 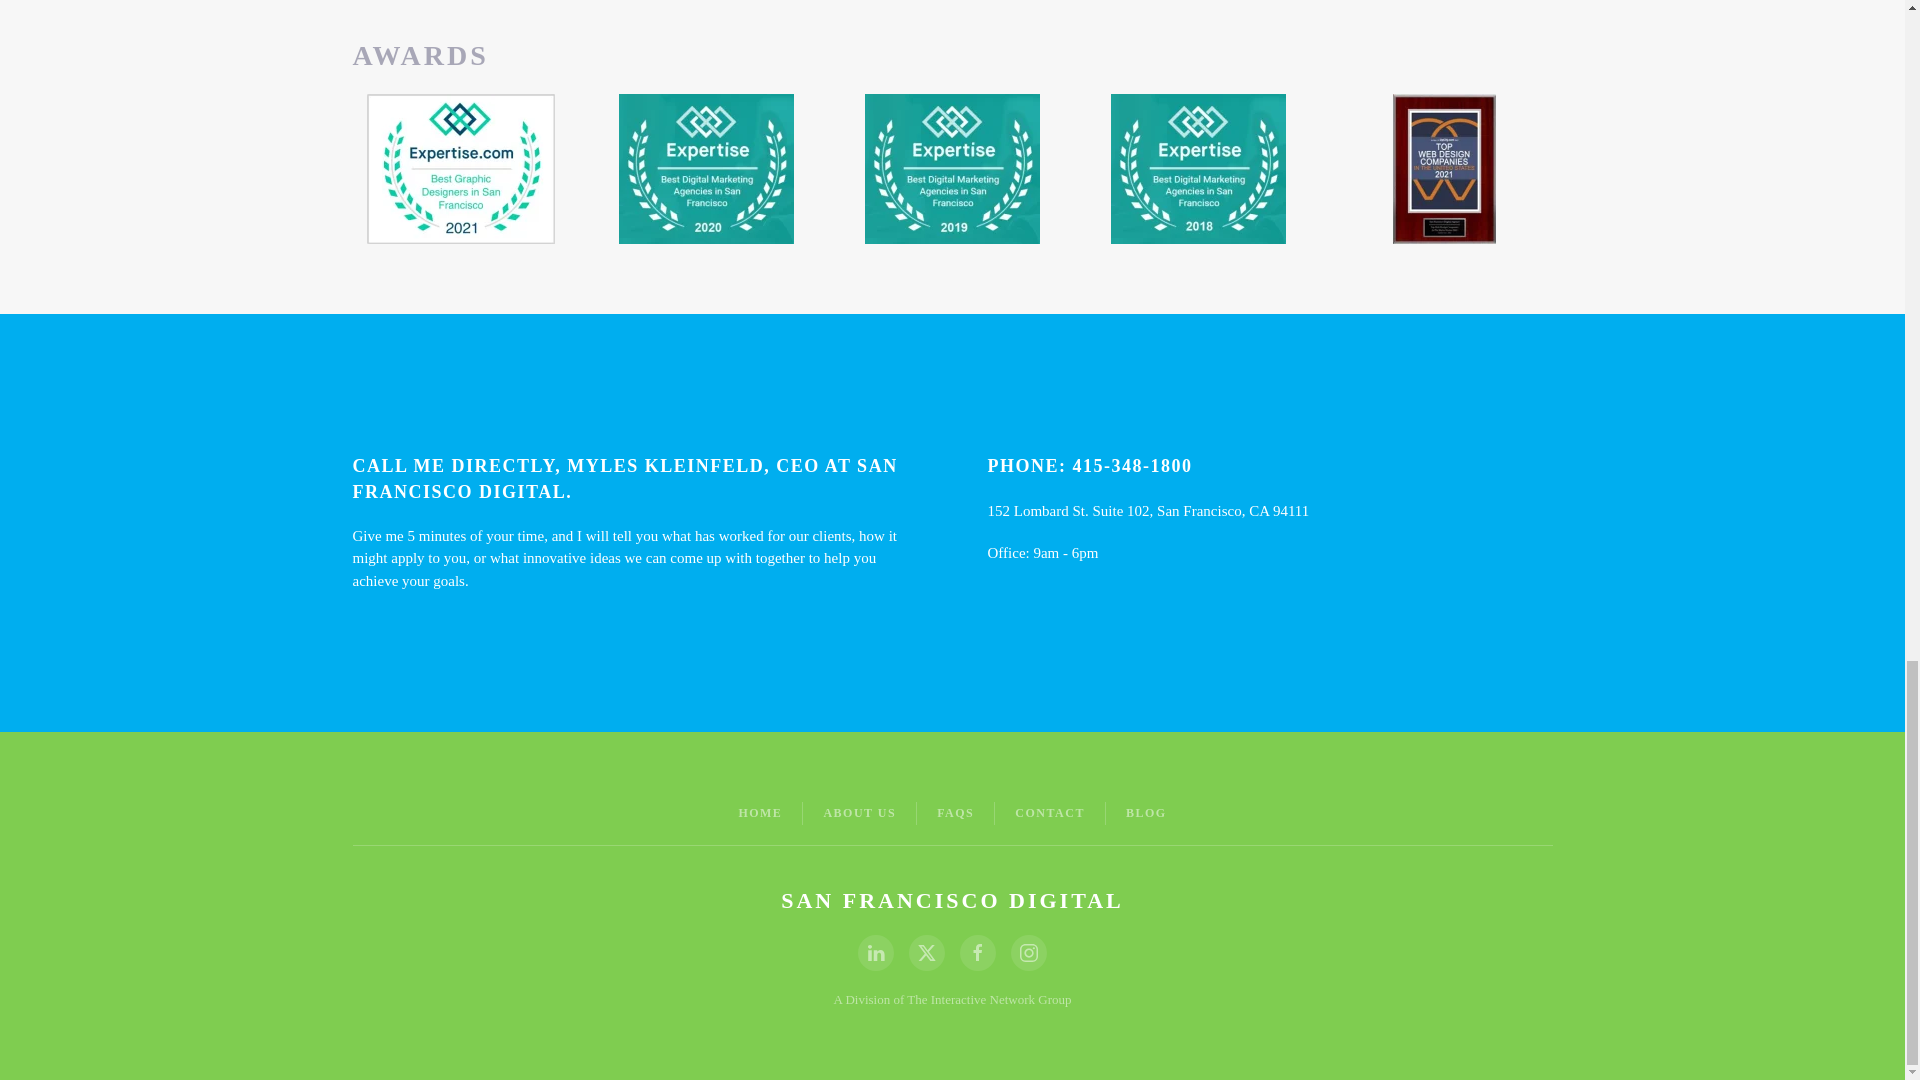 I want to click on CONTACT, so click(x=1050, y=812).